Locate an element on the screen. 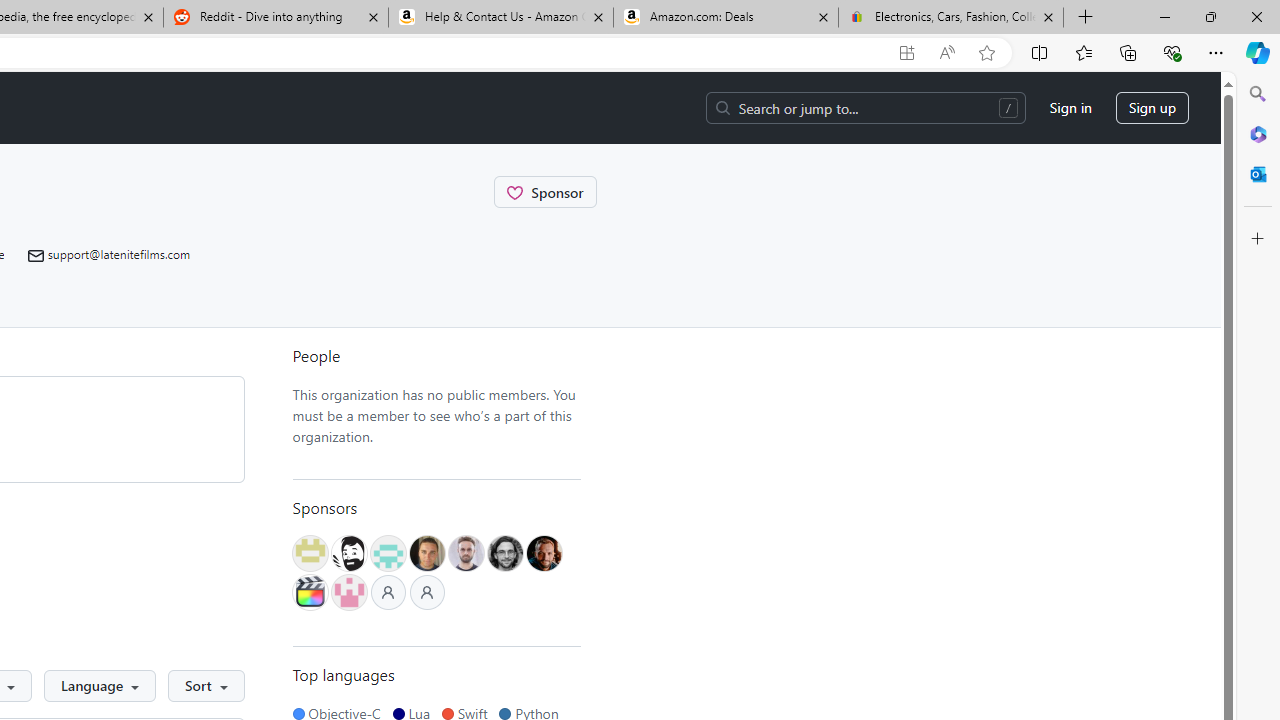  @lamer40 is located at coordinates (427, 552).